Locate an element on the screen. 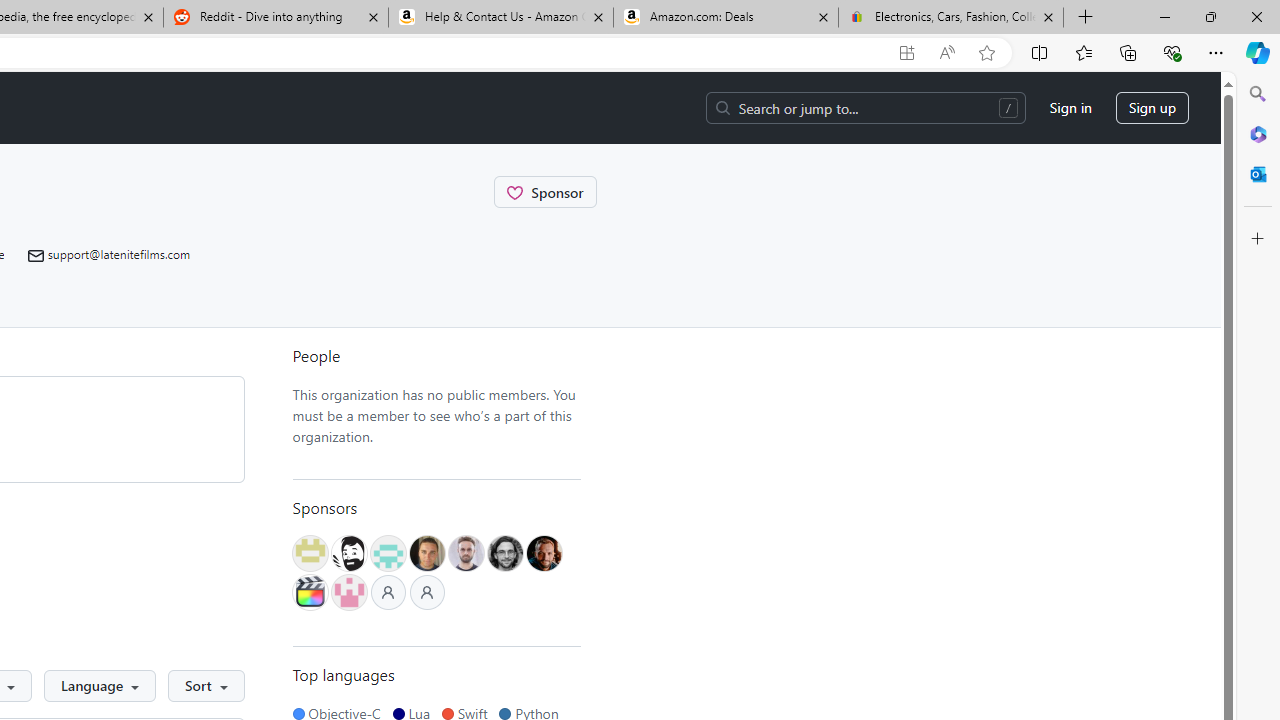  @lamer40 is located at coordinates (427, 552).